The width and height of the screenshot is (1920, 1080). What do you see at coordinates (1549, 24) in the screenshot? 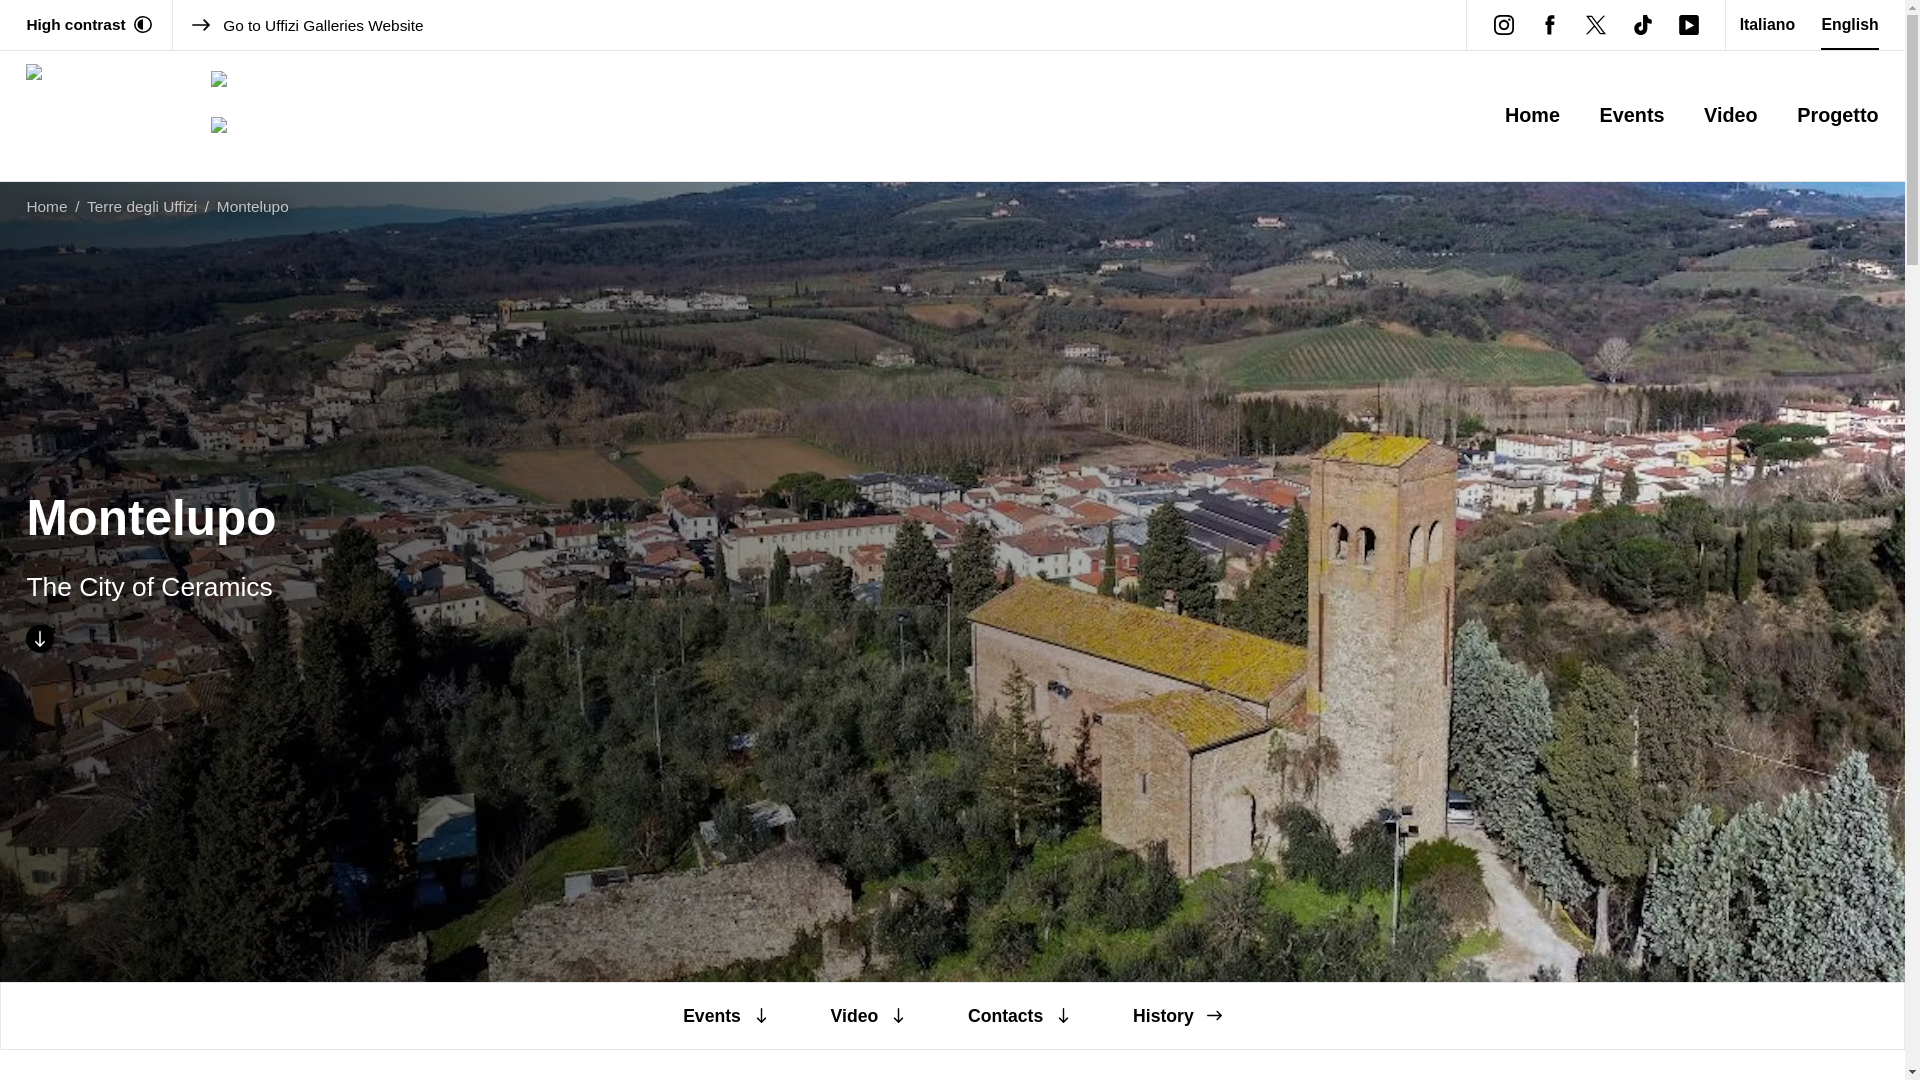
I see `facebook` at bounding box center [1549, 24].